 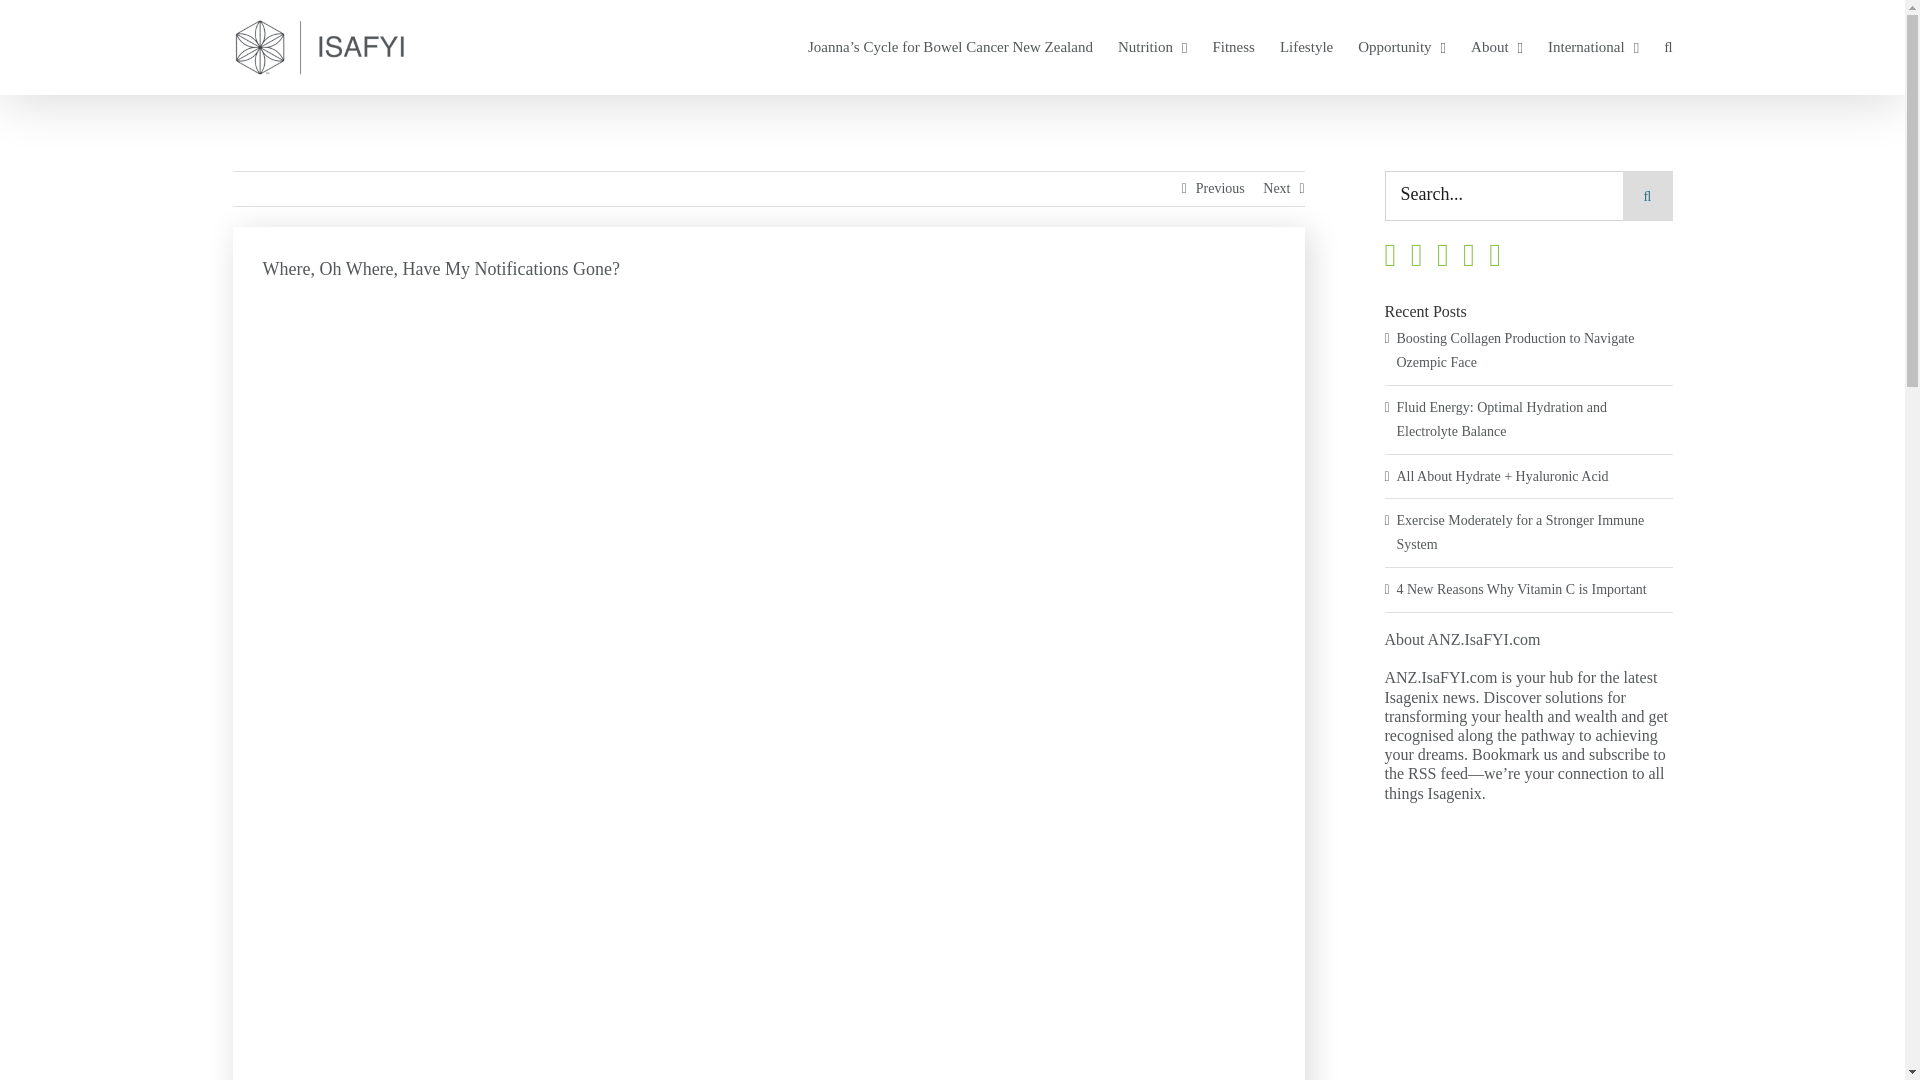 I want to click on Opportunity, so click(x=1401, y=48).